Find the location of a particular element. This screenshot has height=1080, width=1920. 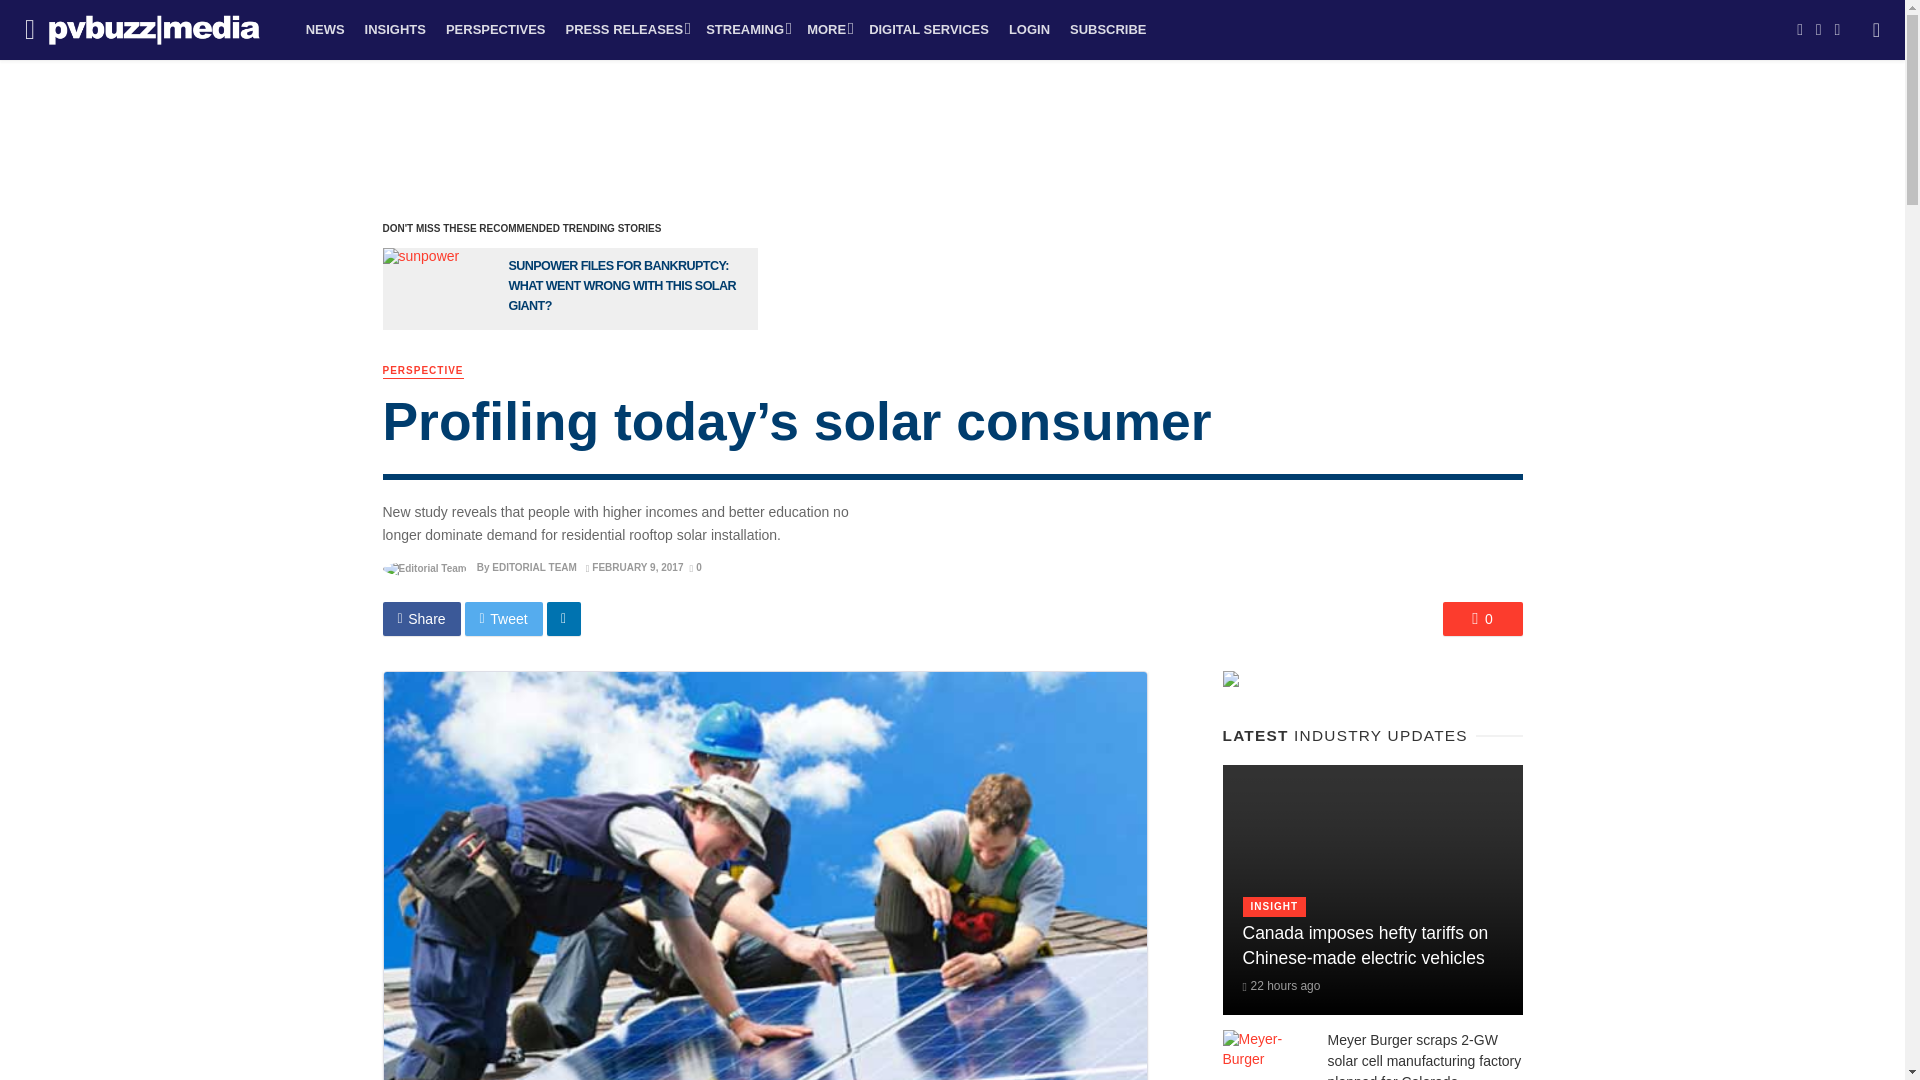

STREAMING is located at coordinates (746, 30).